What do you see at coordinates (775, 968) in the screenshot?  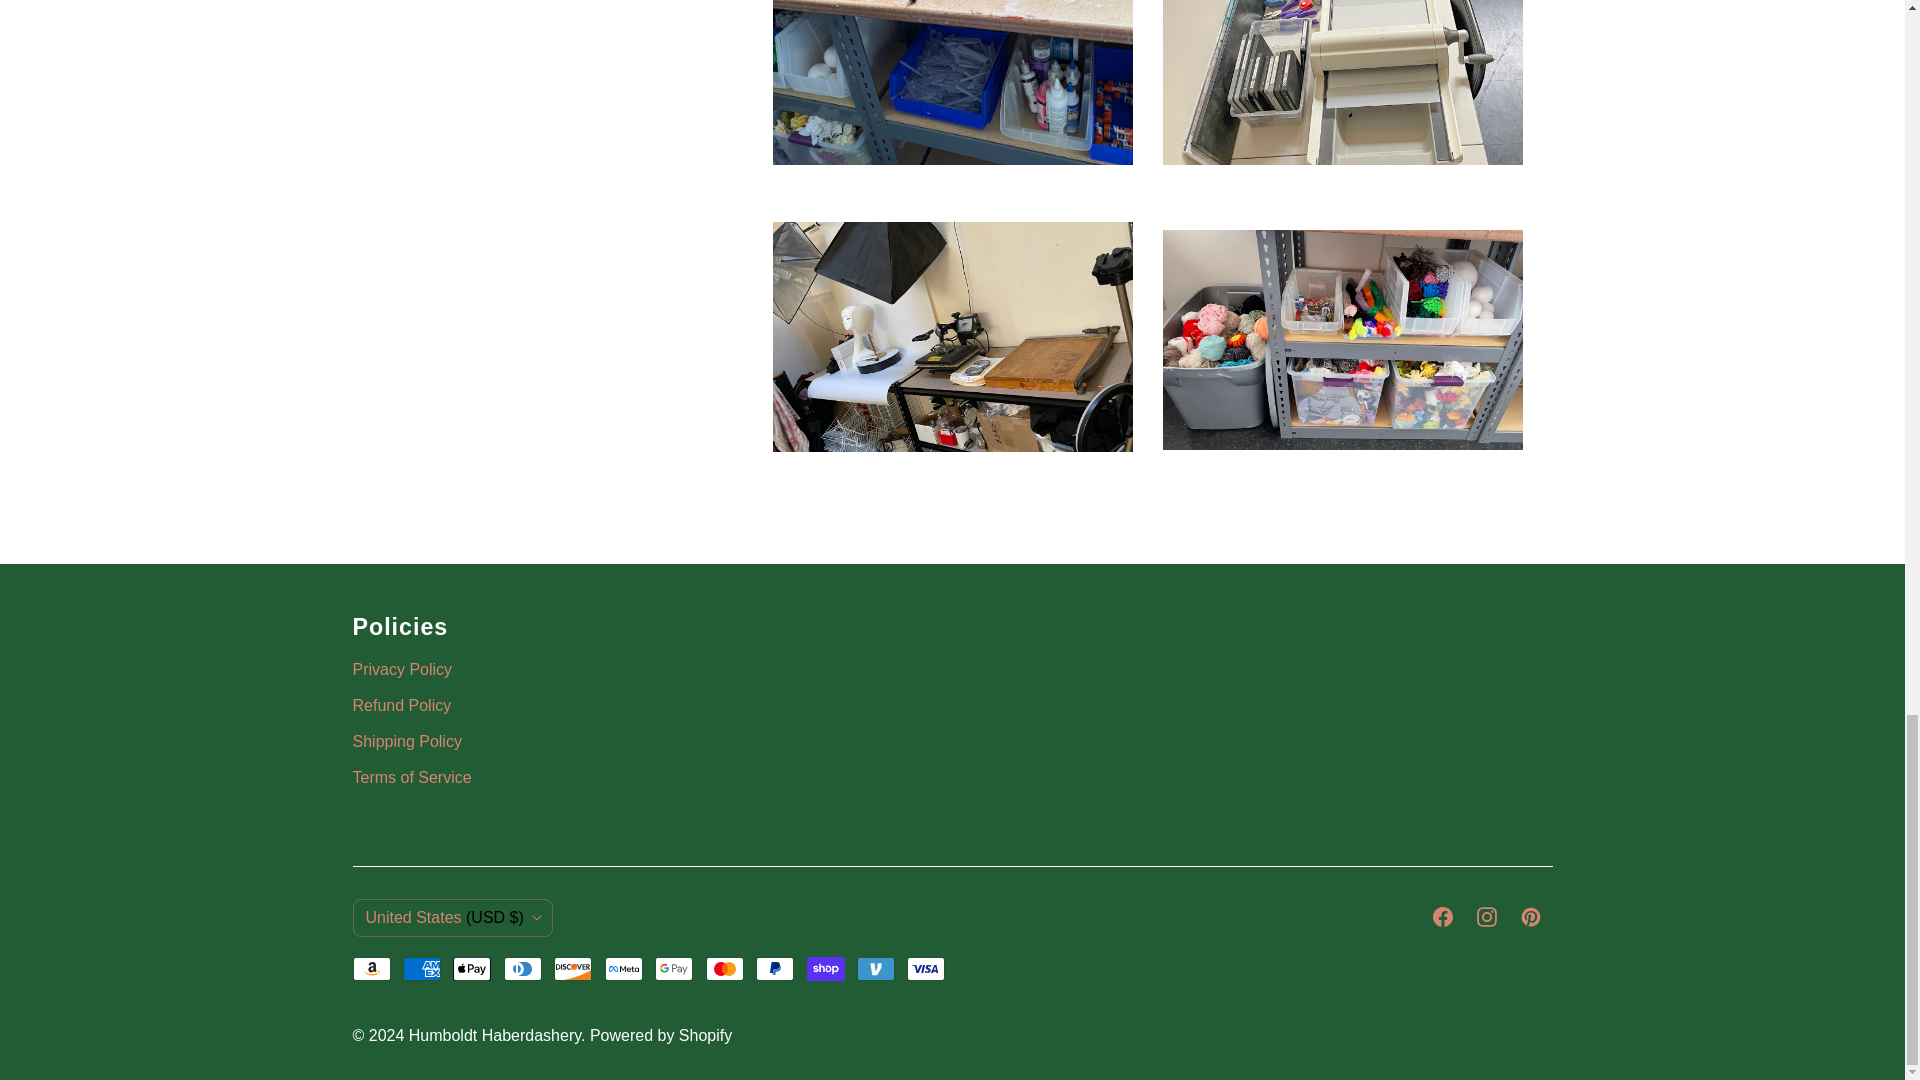 I see `PayPal` at bounding box center [775, 968].